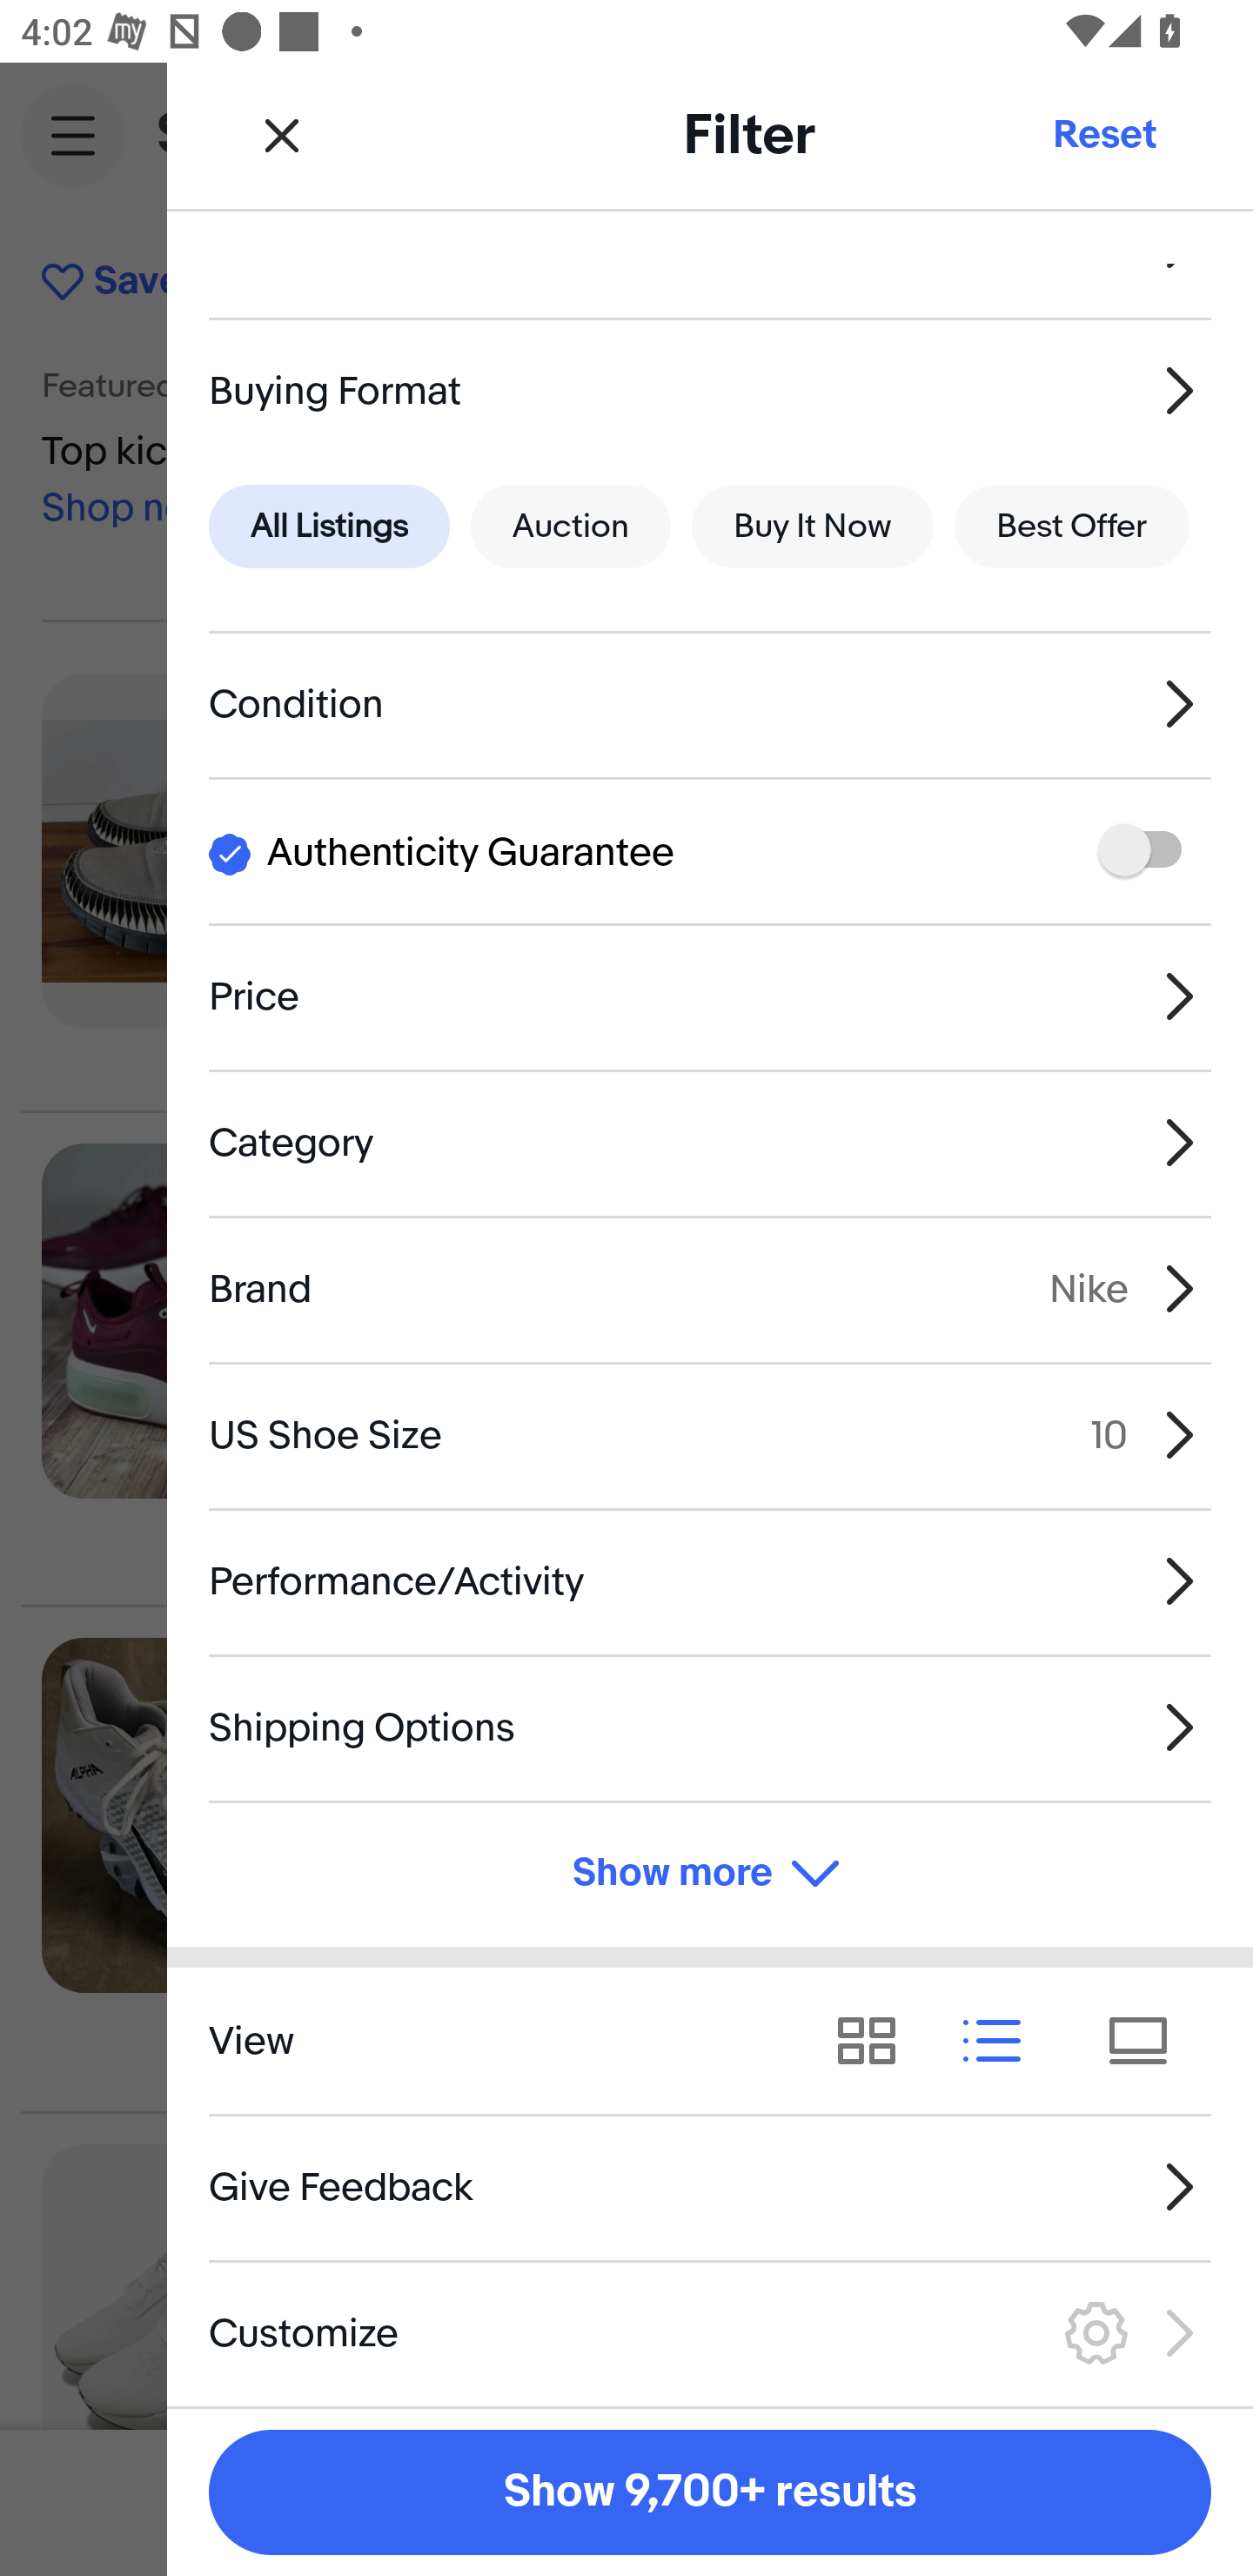  Describe the element at coordinates (710, 1289) in the screenshot. I see `Brand Nike` at that location.